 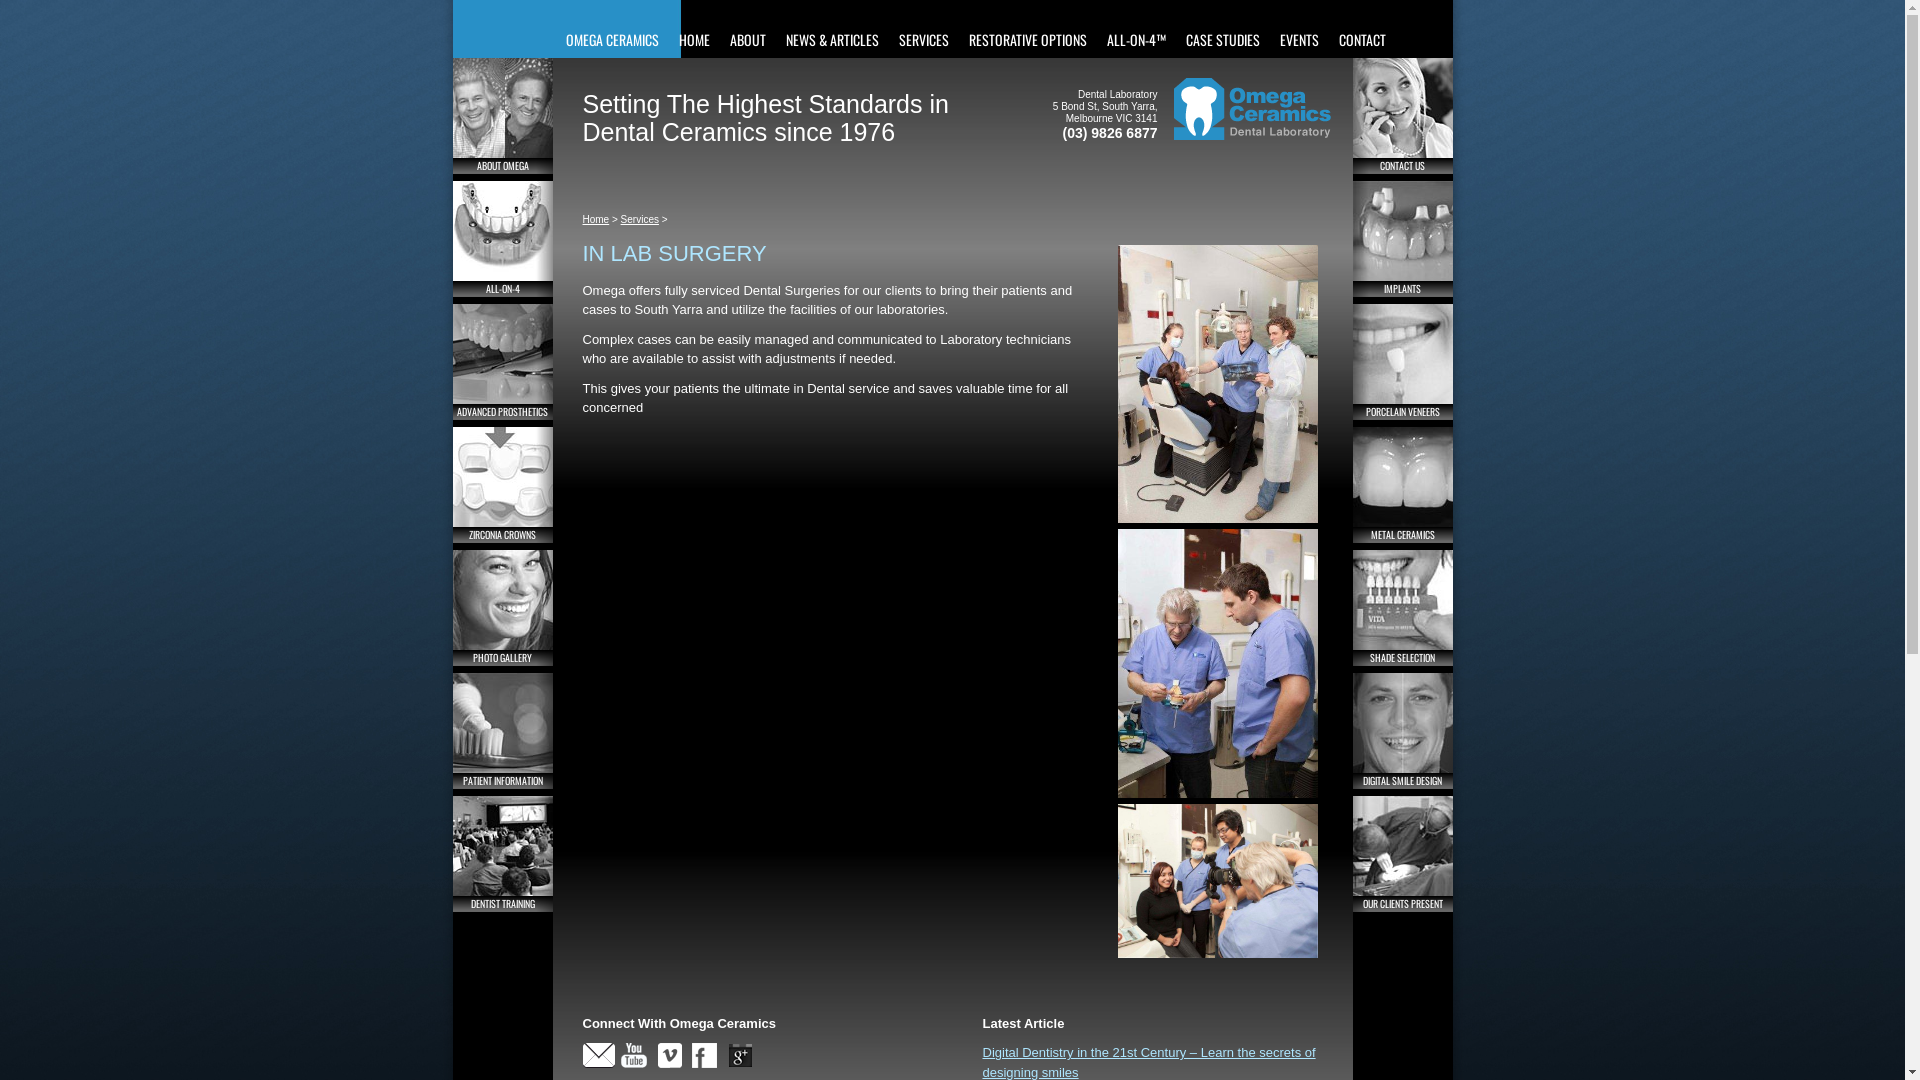 What do you see at coordinates (502, 362) in the screenshot?
I see `ADVANCED PROSTHETICS` at bounding box center [502, 362].